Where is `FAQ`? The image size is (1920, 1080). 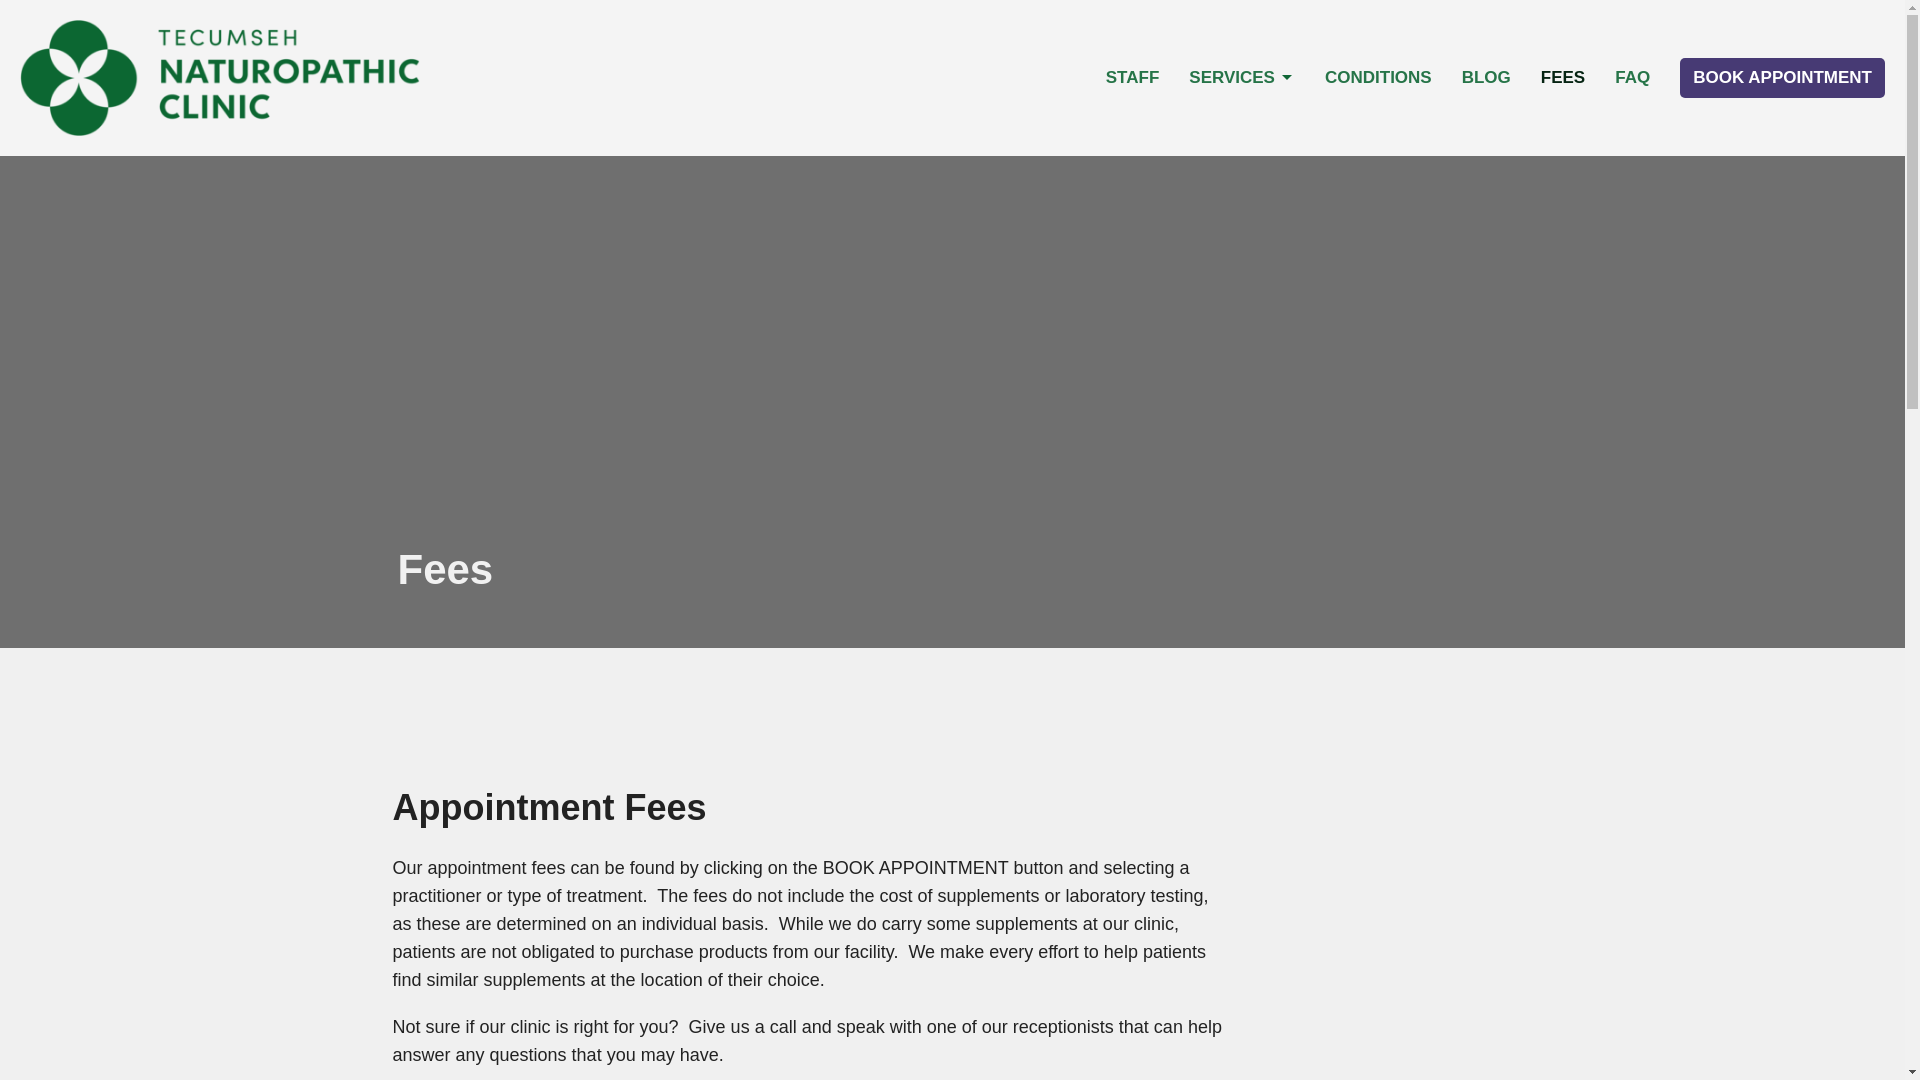
FAQ is located at coordinates (1632, 78).